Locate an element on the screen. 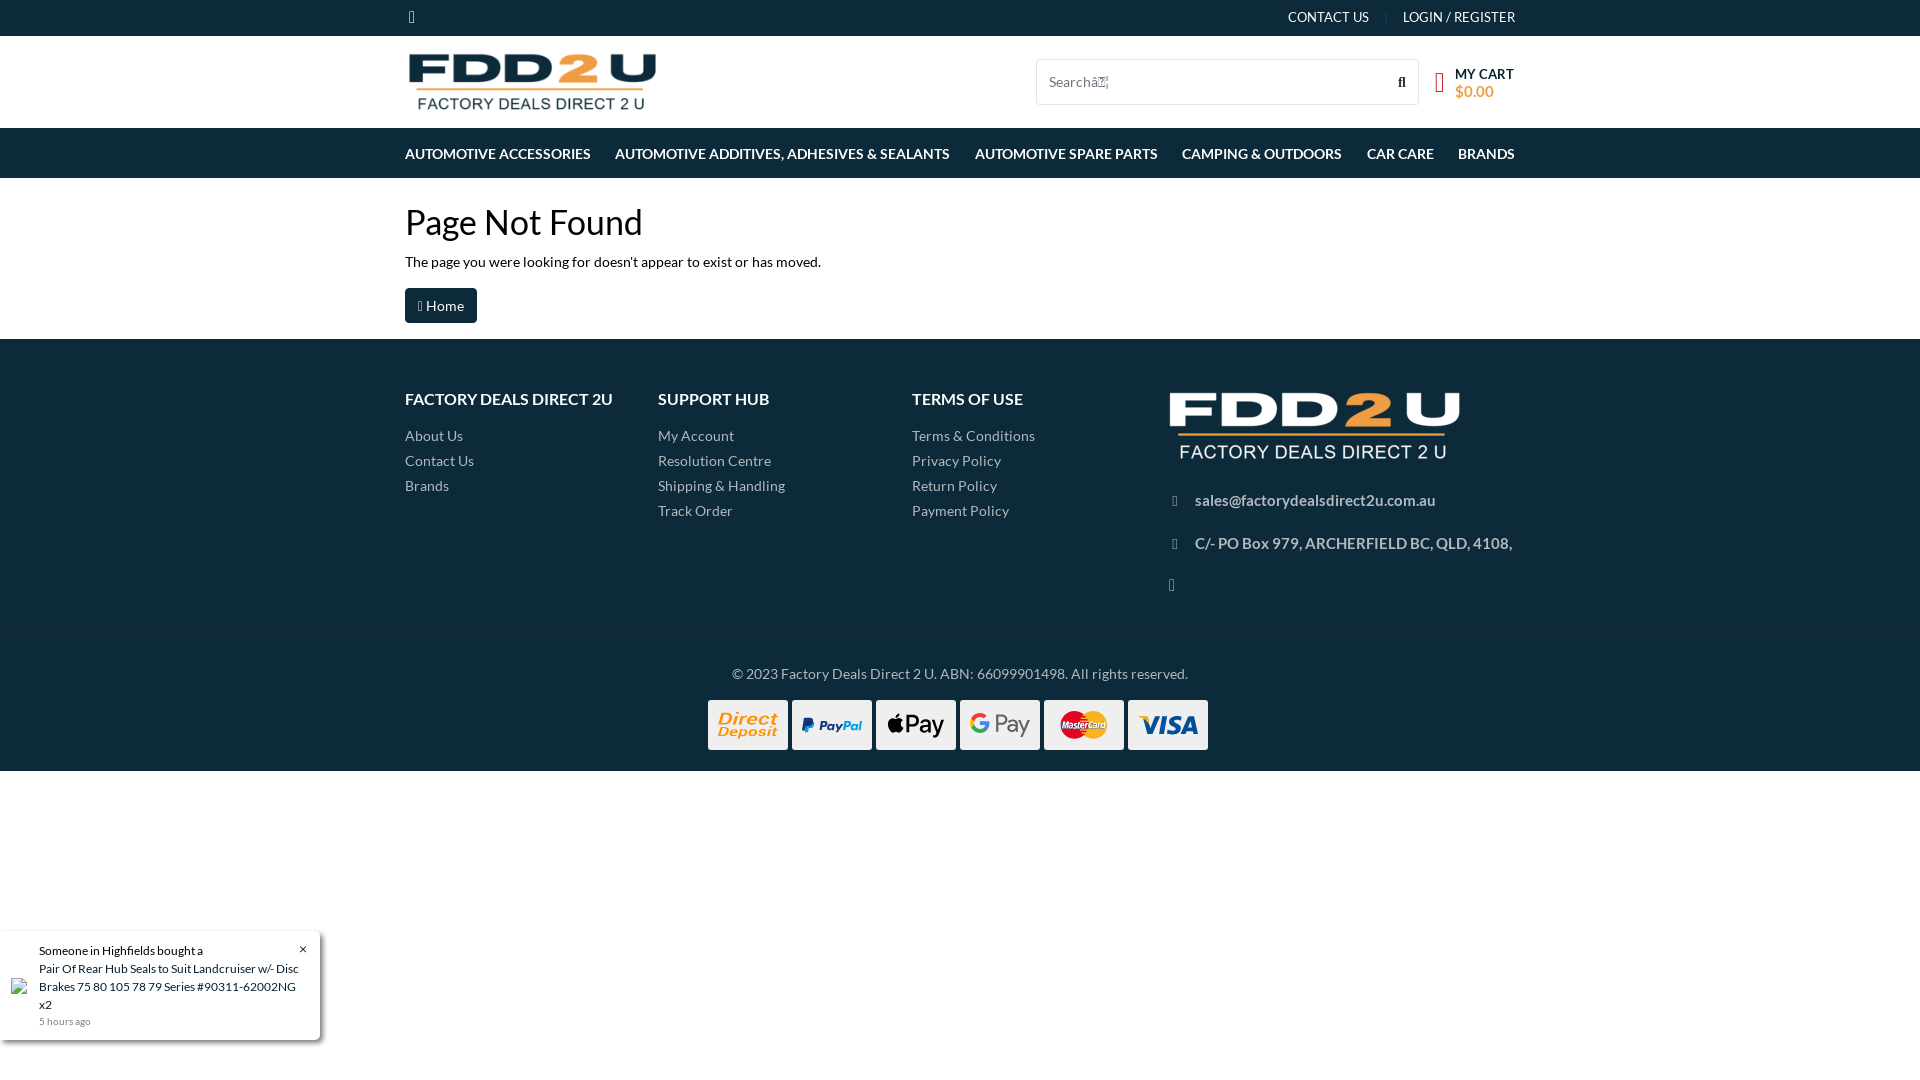 The height and width of the screenshot is (1080, 1920). Facebook is located at coordinates (412, 15).